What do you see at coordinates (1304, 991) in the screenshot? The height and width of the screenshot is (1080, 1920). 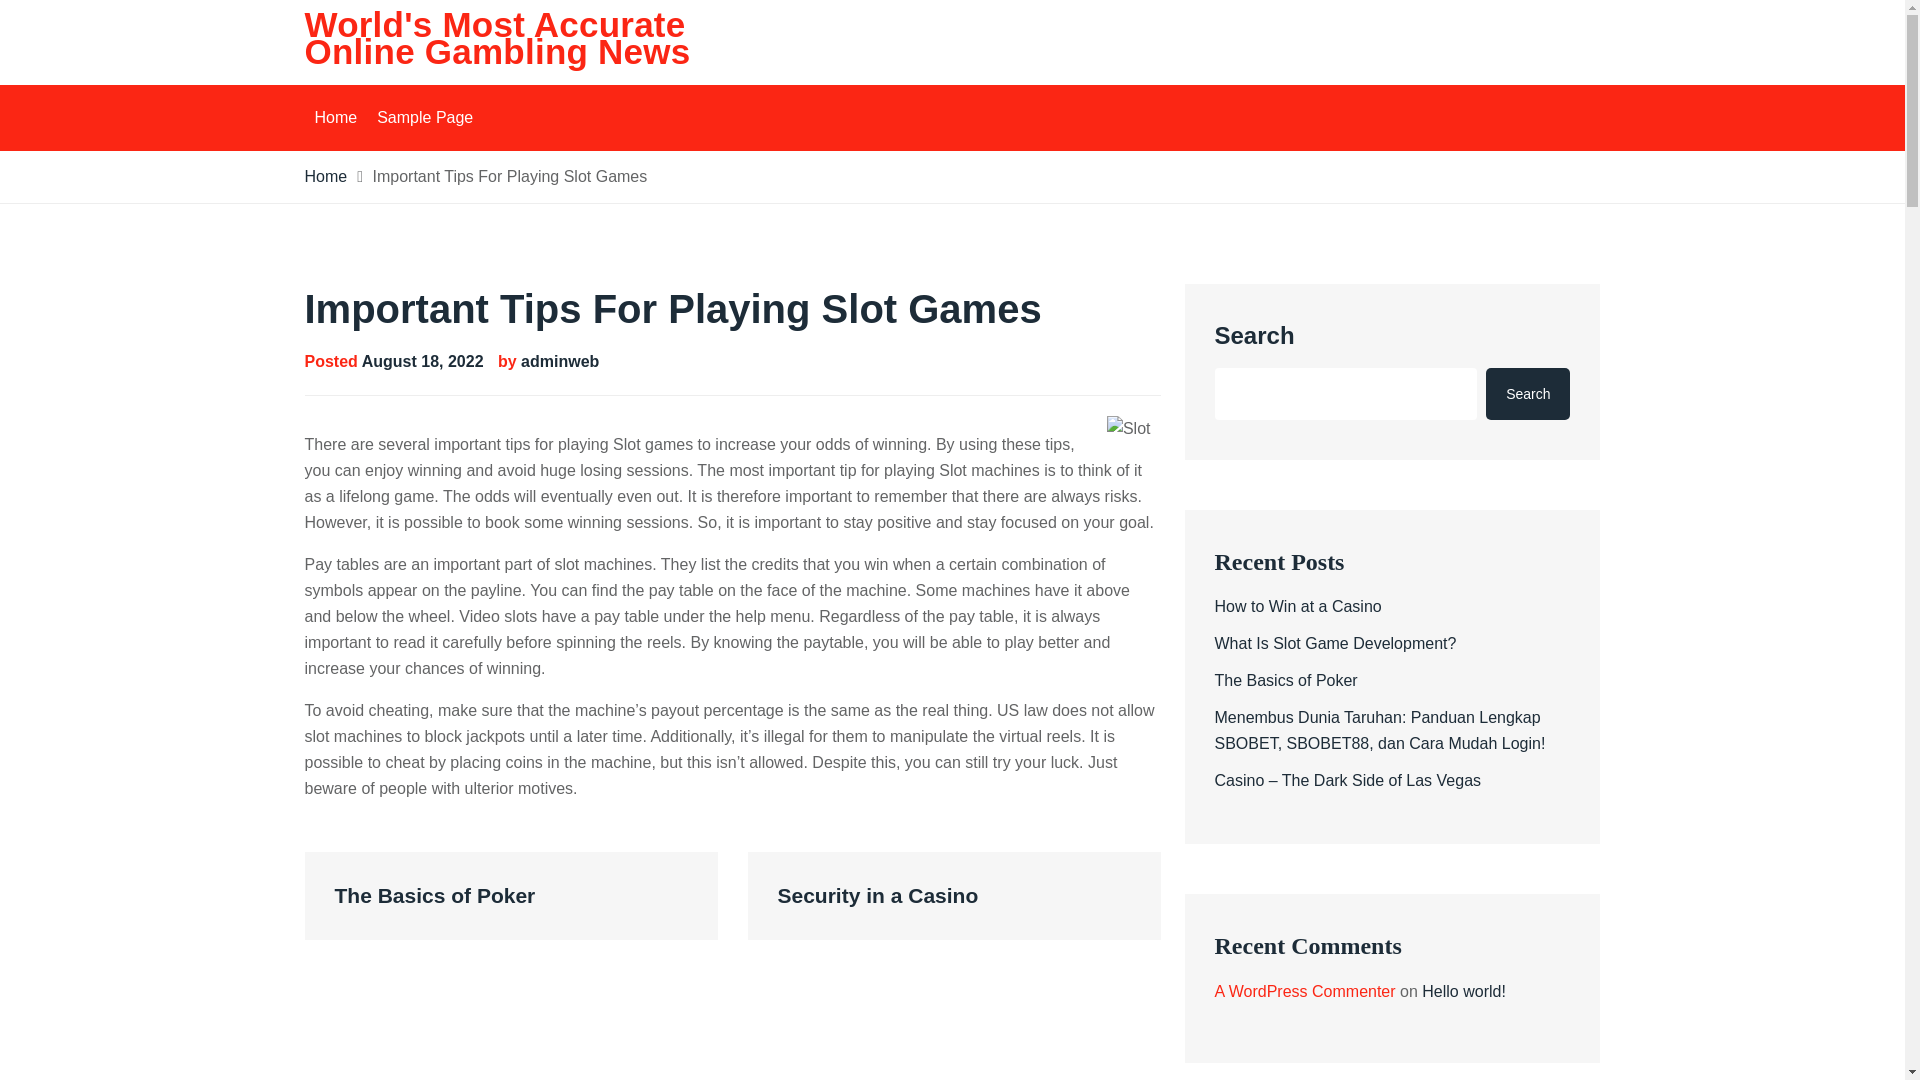 I see `A WordPress Commenter` at bounding box center [1304, 991].